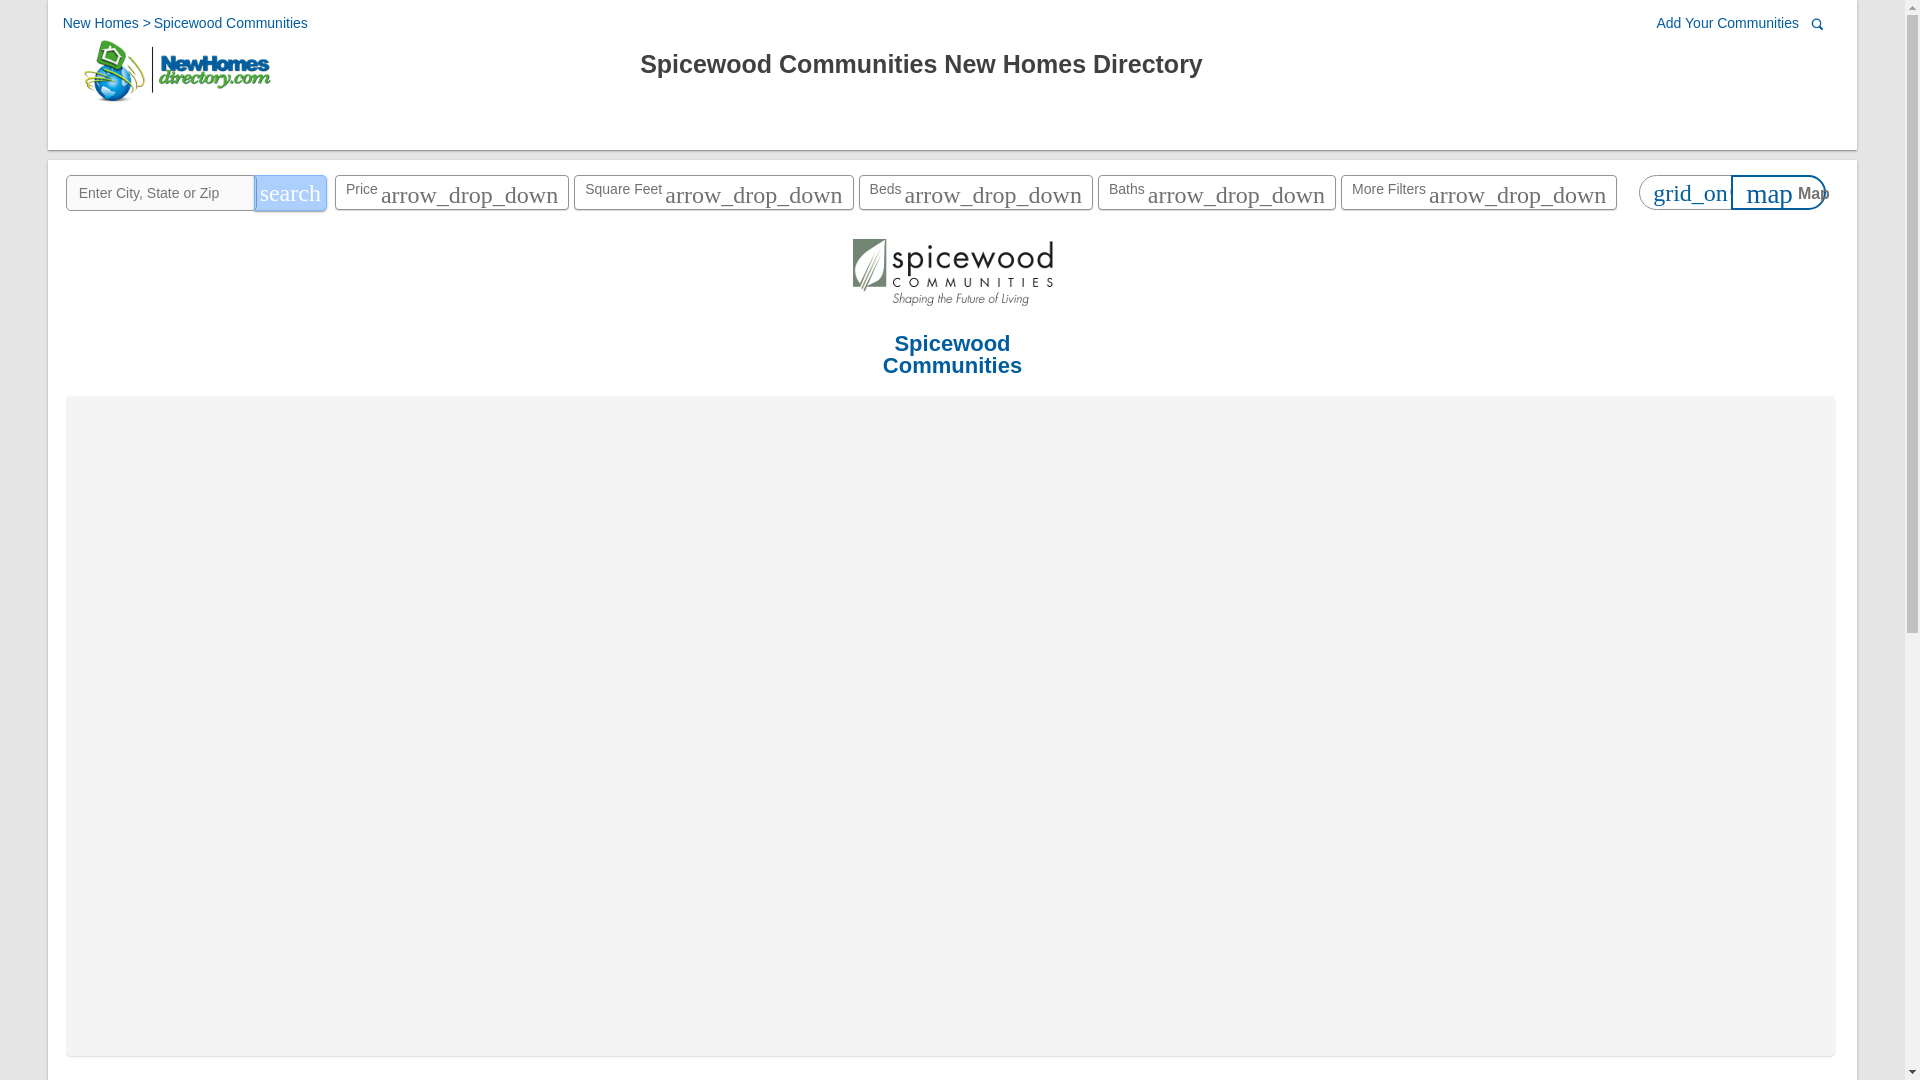 The height and width of the screenshot is (1080, 1920). Describe the element at coordinates (175, 101) in the screenshot. I see `New Homes Directory Home Page` at that location.